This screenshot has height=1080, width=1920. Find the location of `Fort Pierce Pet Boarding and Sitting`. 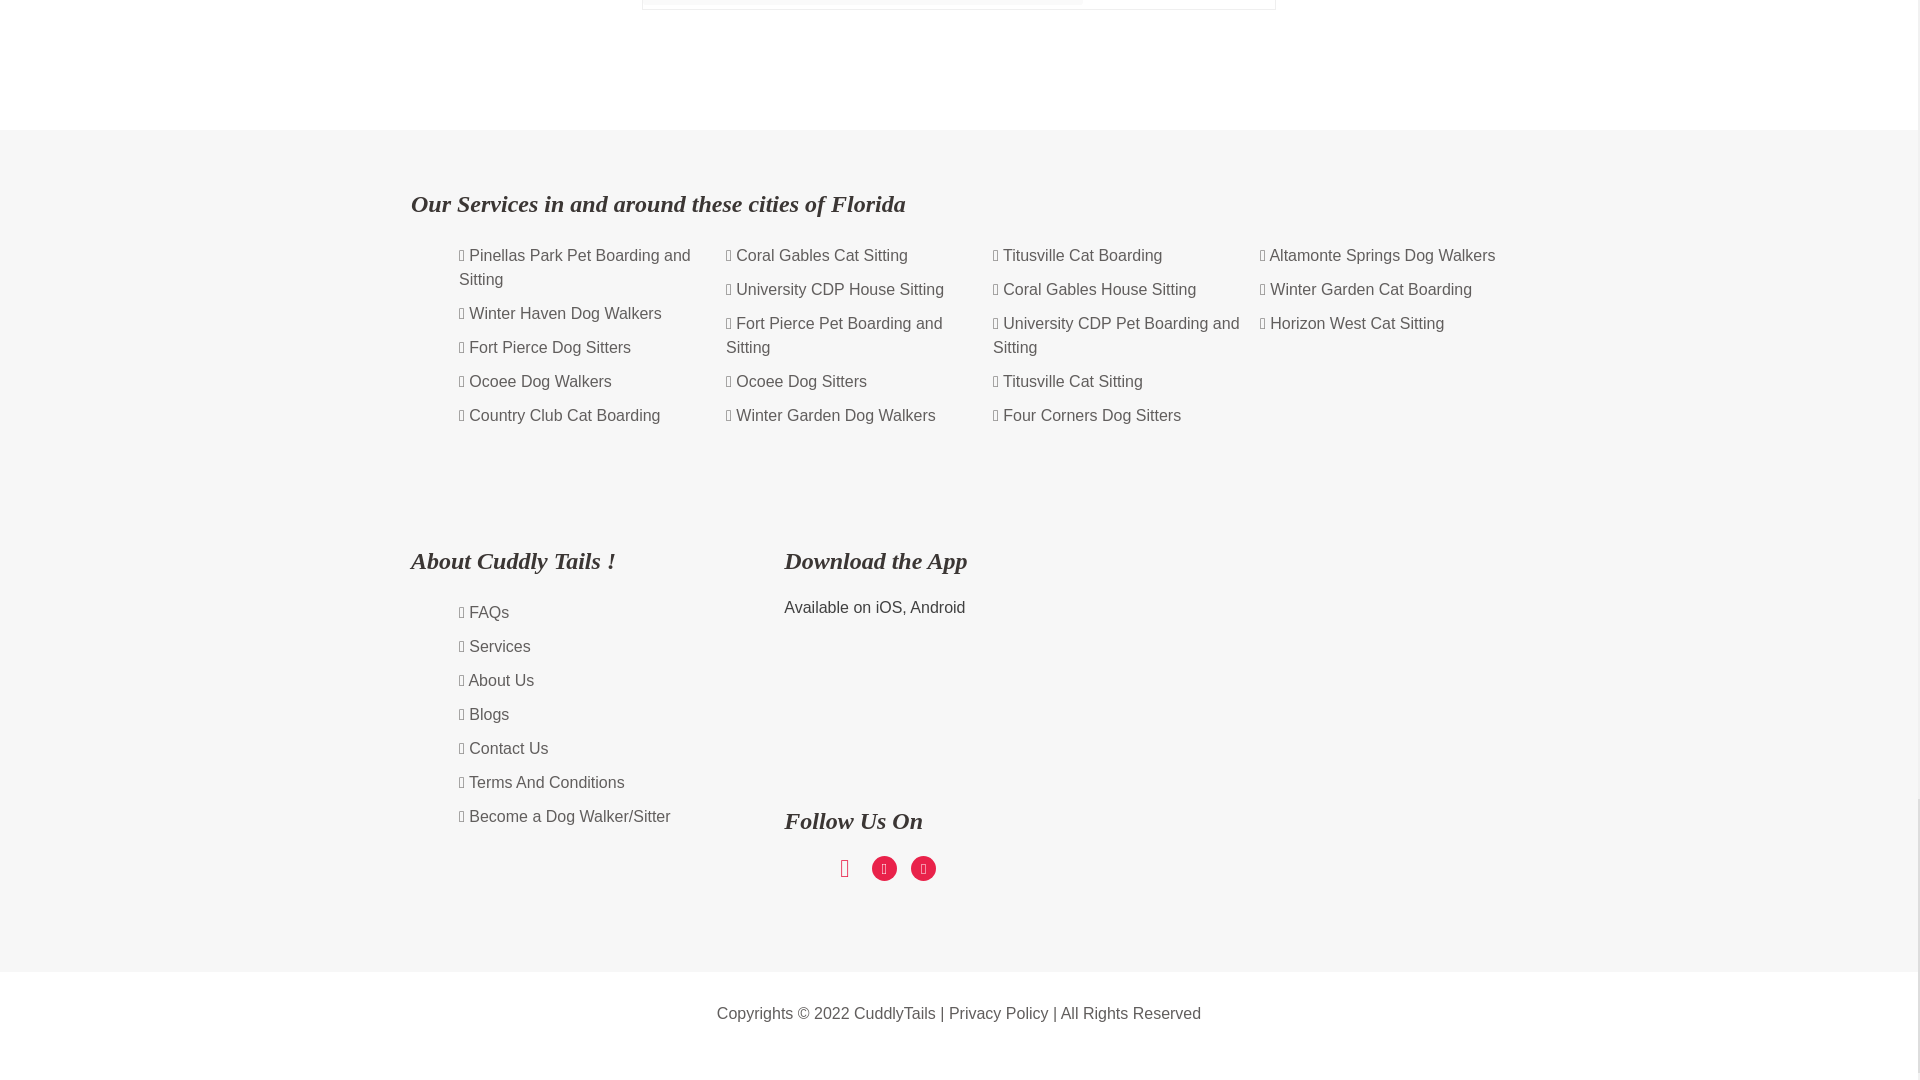

Fort Pierce Pet Boarding and Sitting is located at coordinates (849, 336).